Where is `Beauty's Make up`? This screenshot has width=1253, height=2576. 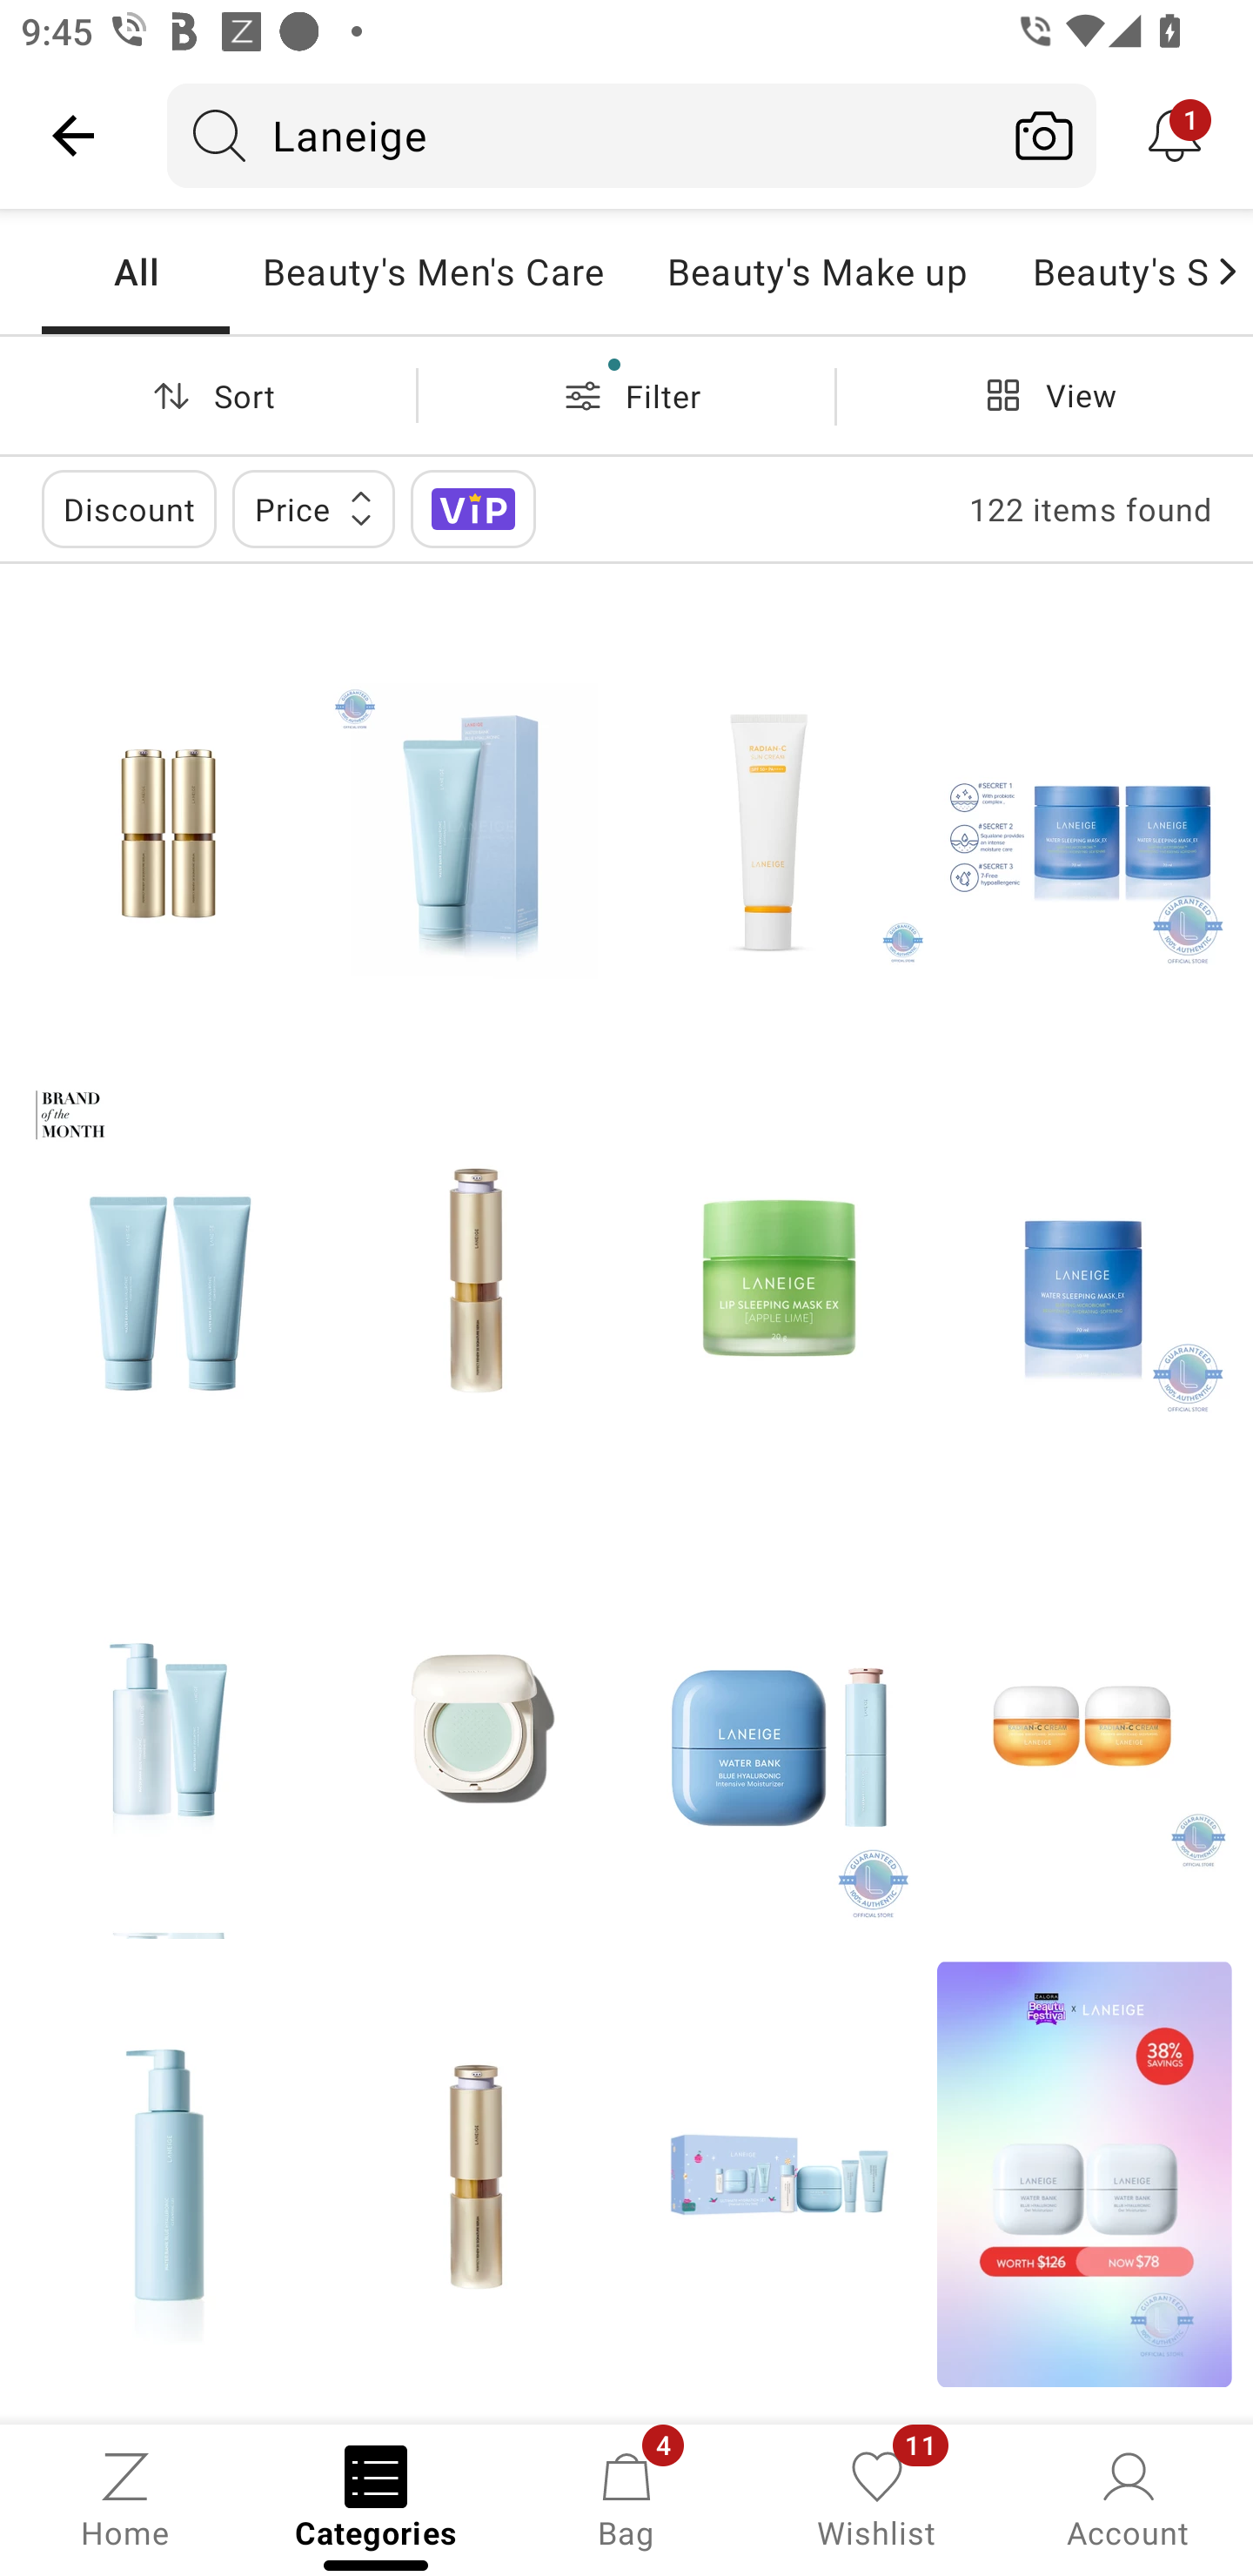 Beauty's Make up is located at coordinates (818, 272).